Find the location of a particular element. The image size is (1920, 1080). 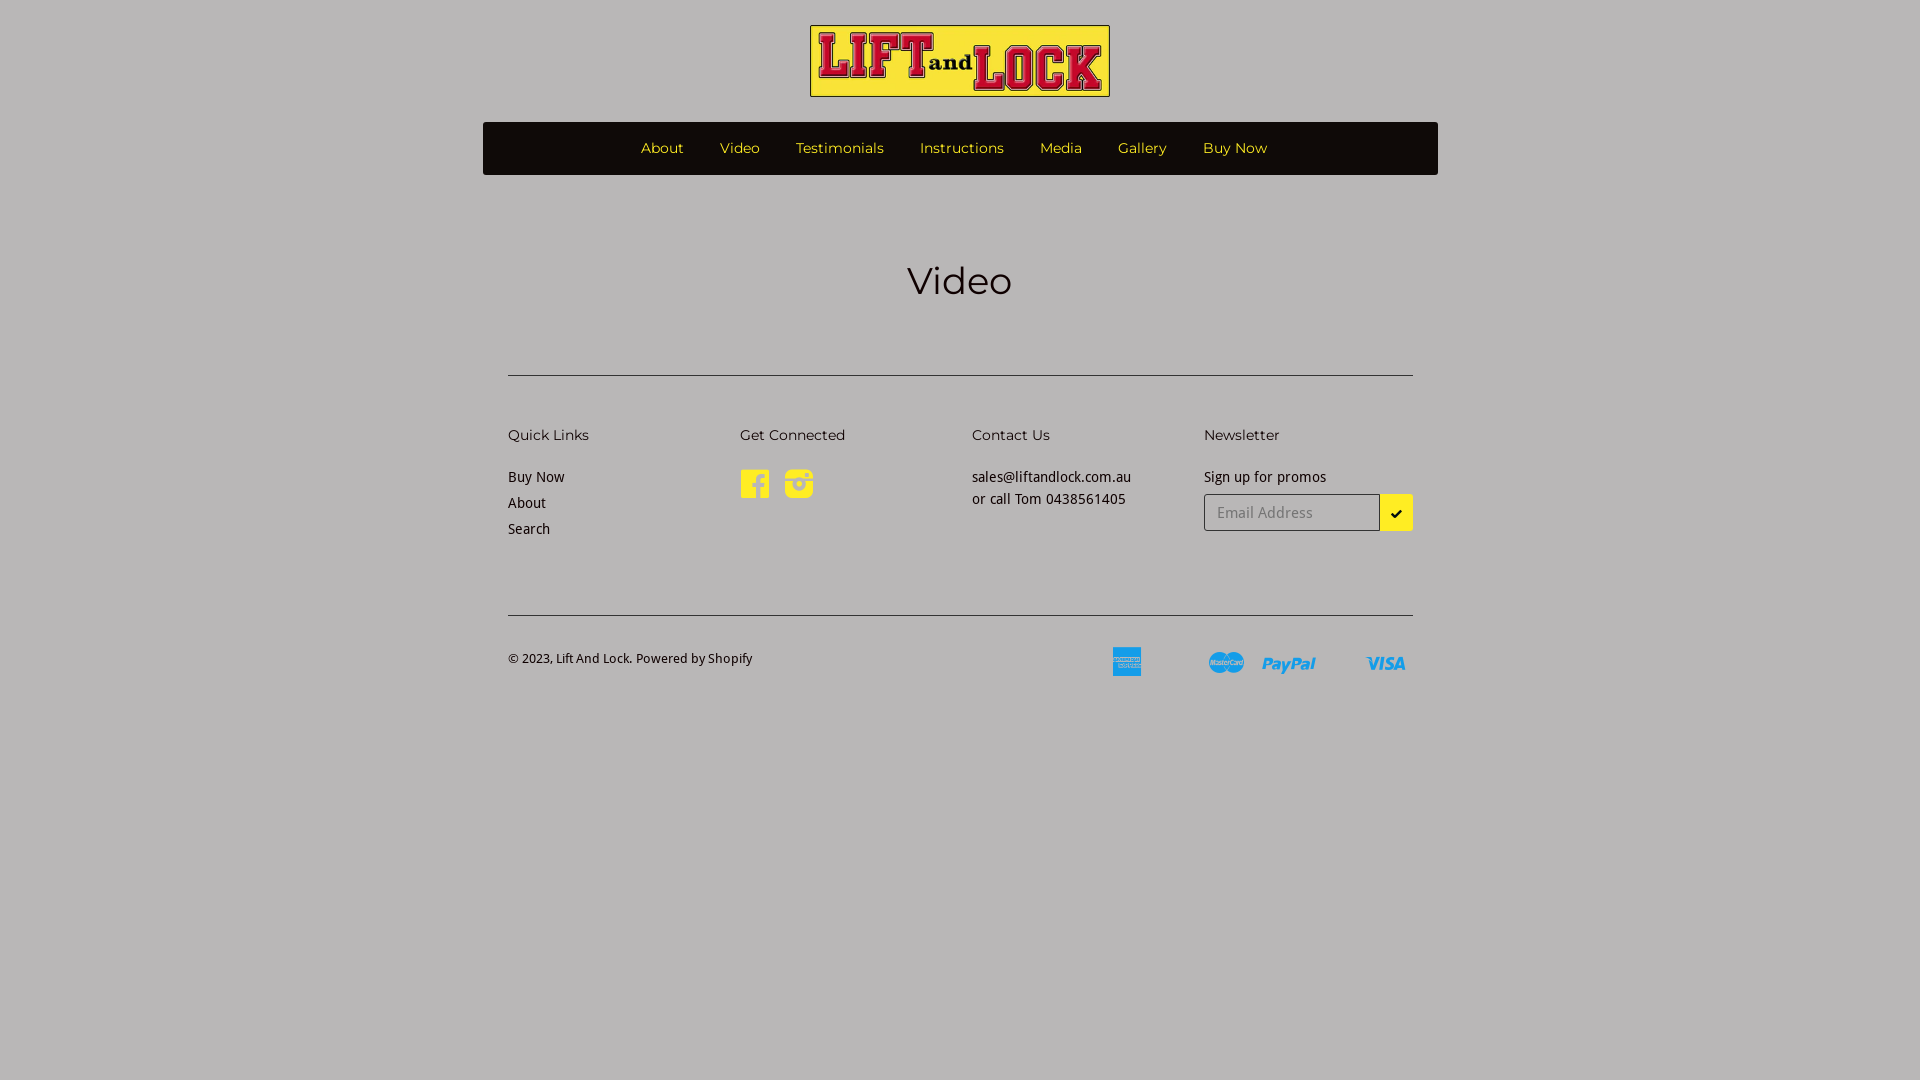

Gallery is located at coordinates (1142, 148).